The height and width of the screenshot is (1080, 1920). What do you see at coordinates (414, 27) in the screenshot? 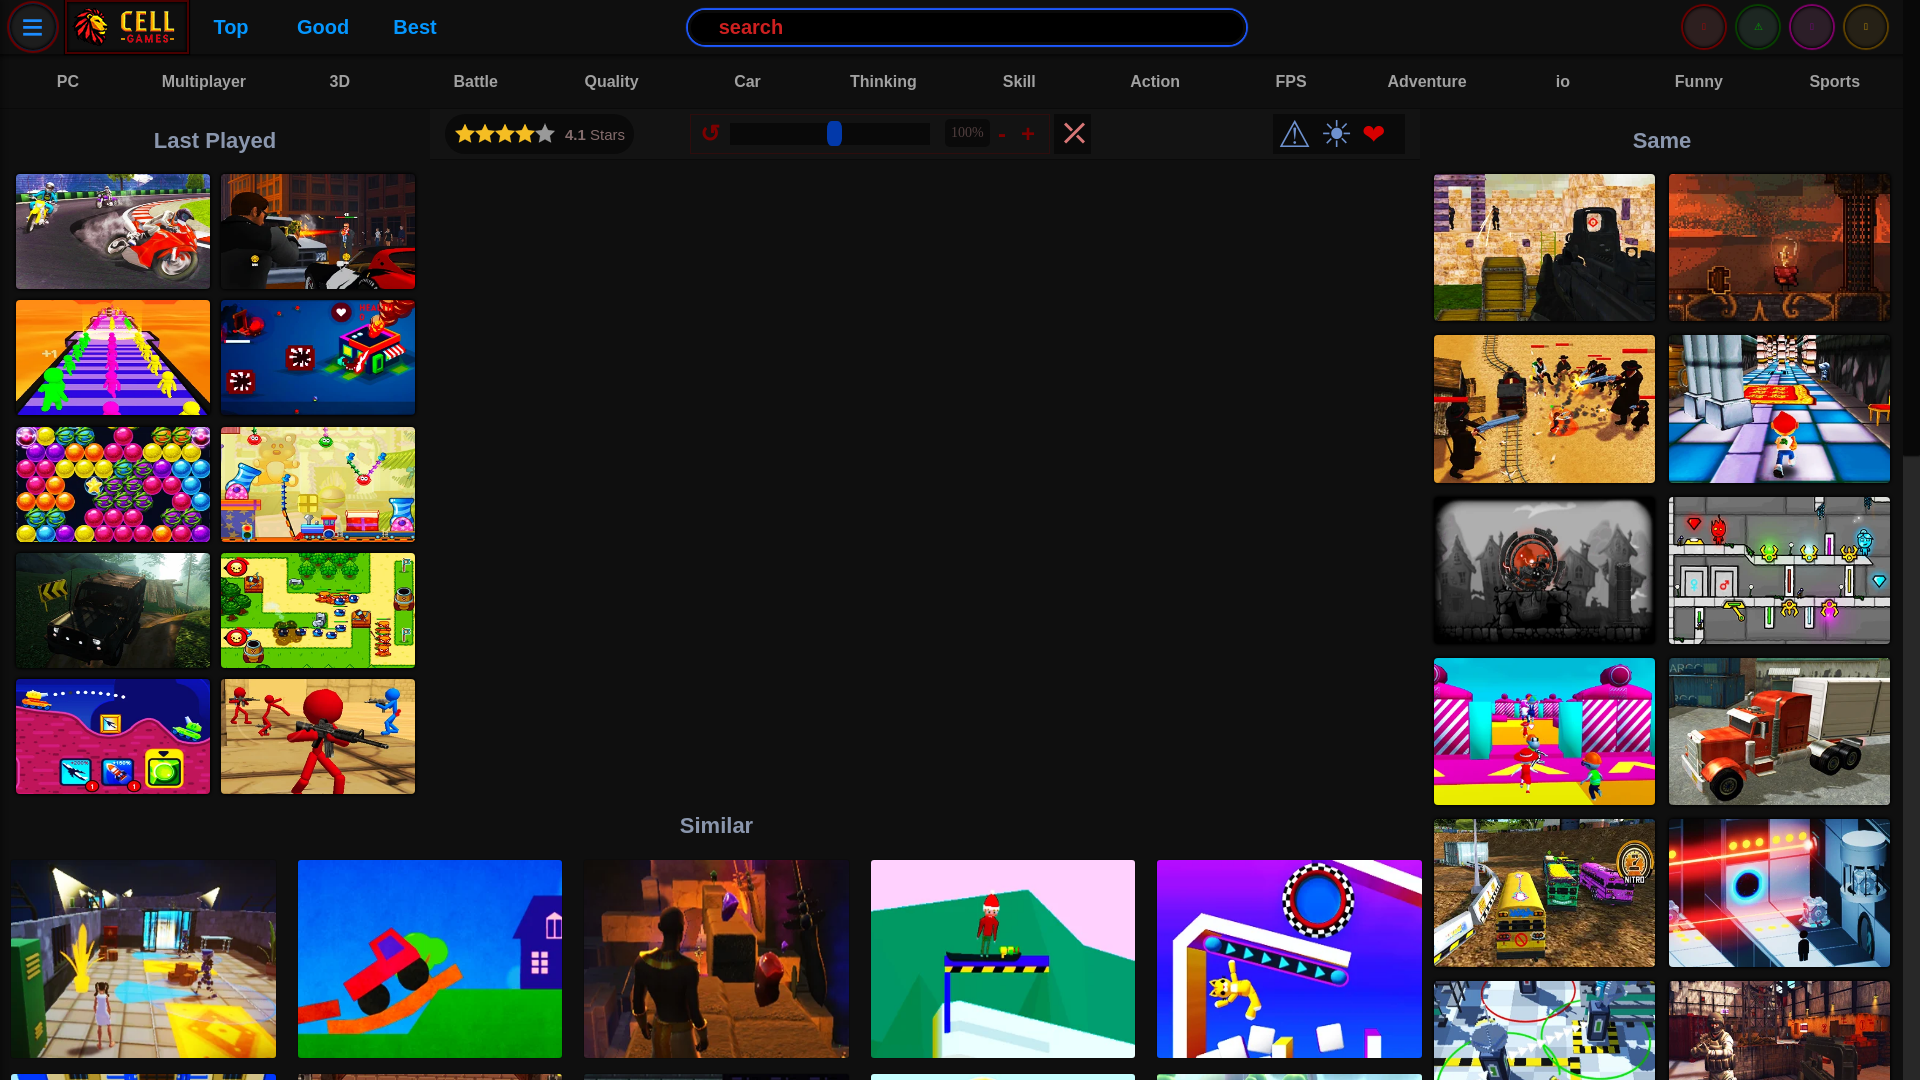
I see `Best` at bounding box center [414, 27].